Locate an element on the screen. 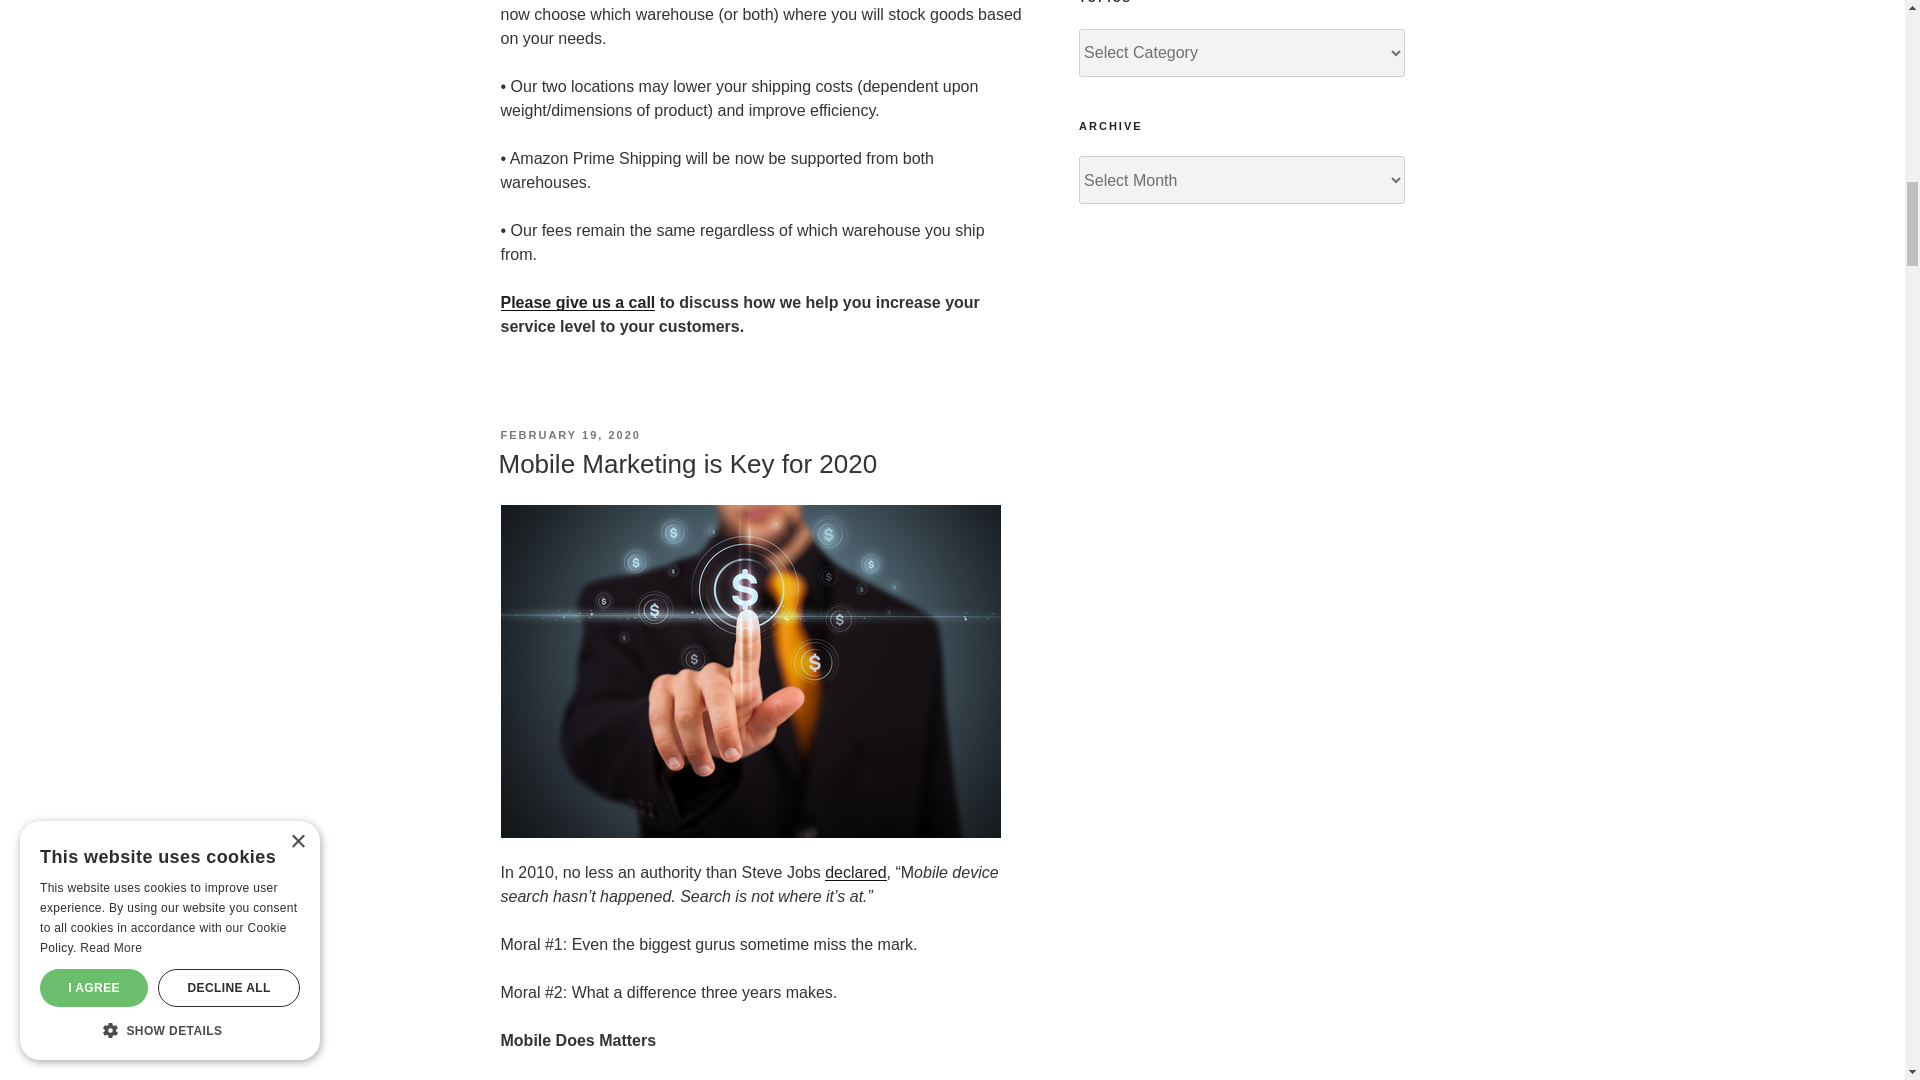 The image size is (1920, 1080). FEBRUARY 19, 2020 is located at coordinates (569, 434).